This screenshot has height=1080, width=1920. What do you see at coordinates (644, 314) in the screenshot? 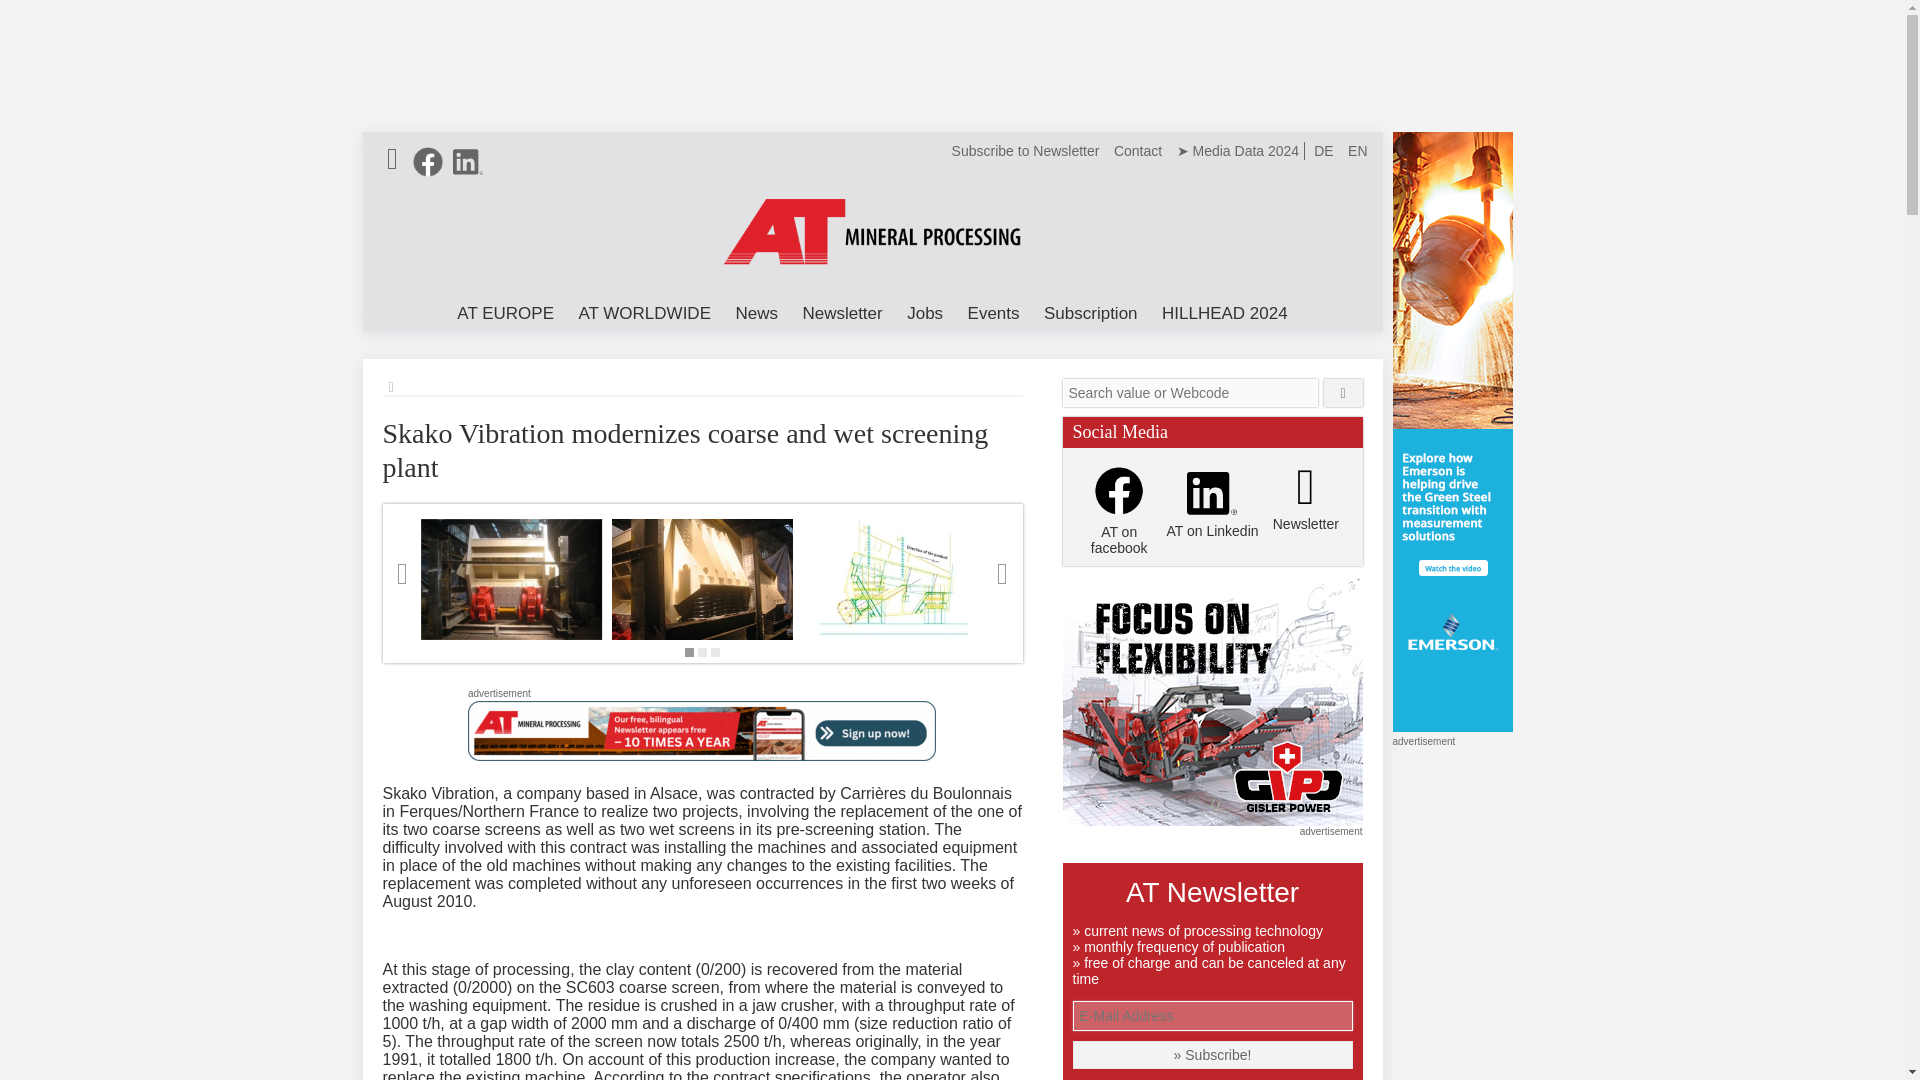
I see `AT WORLDWIDE` at bounding box center [644, 314].